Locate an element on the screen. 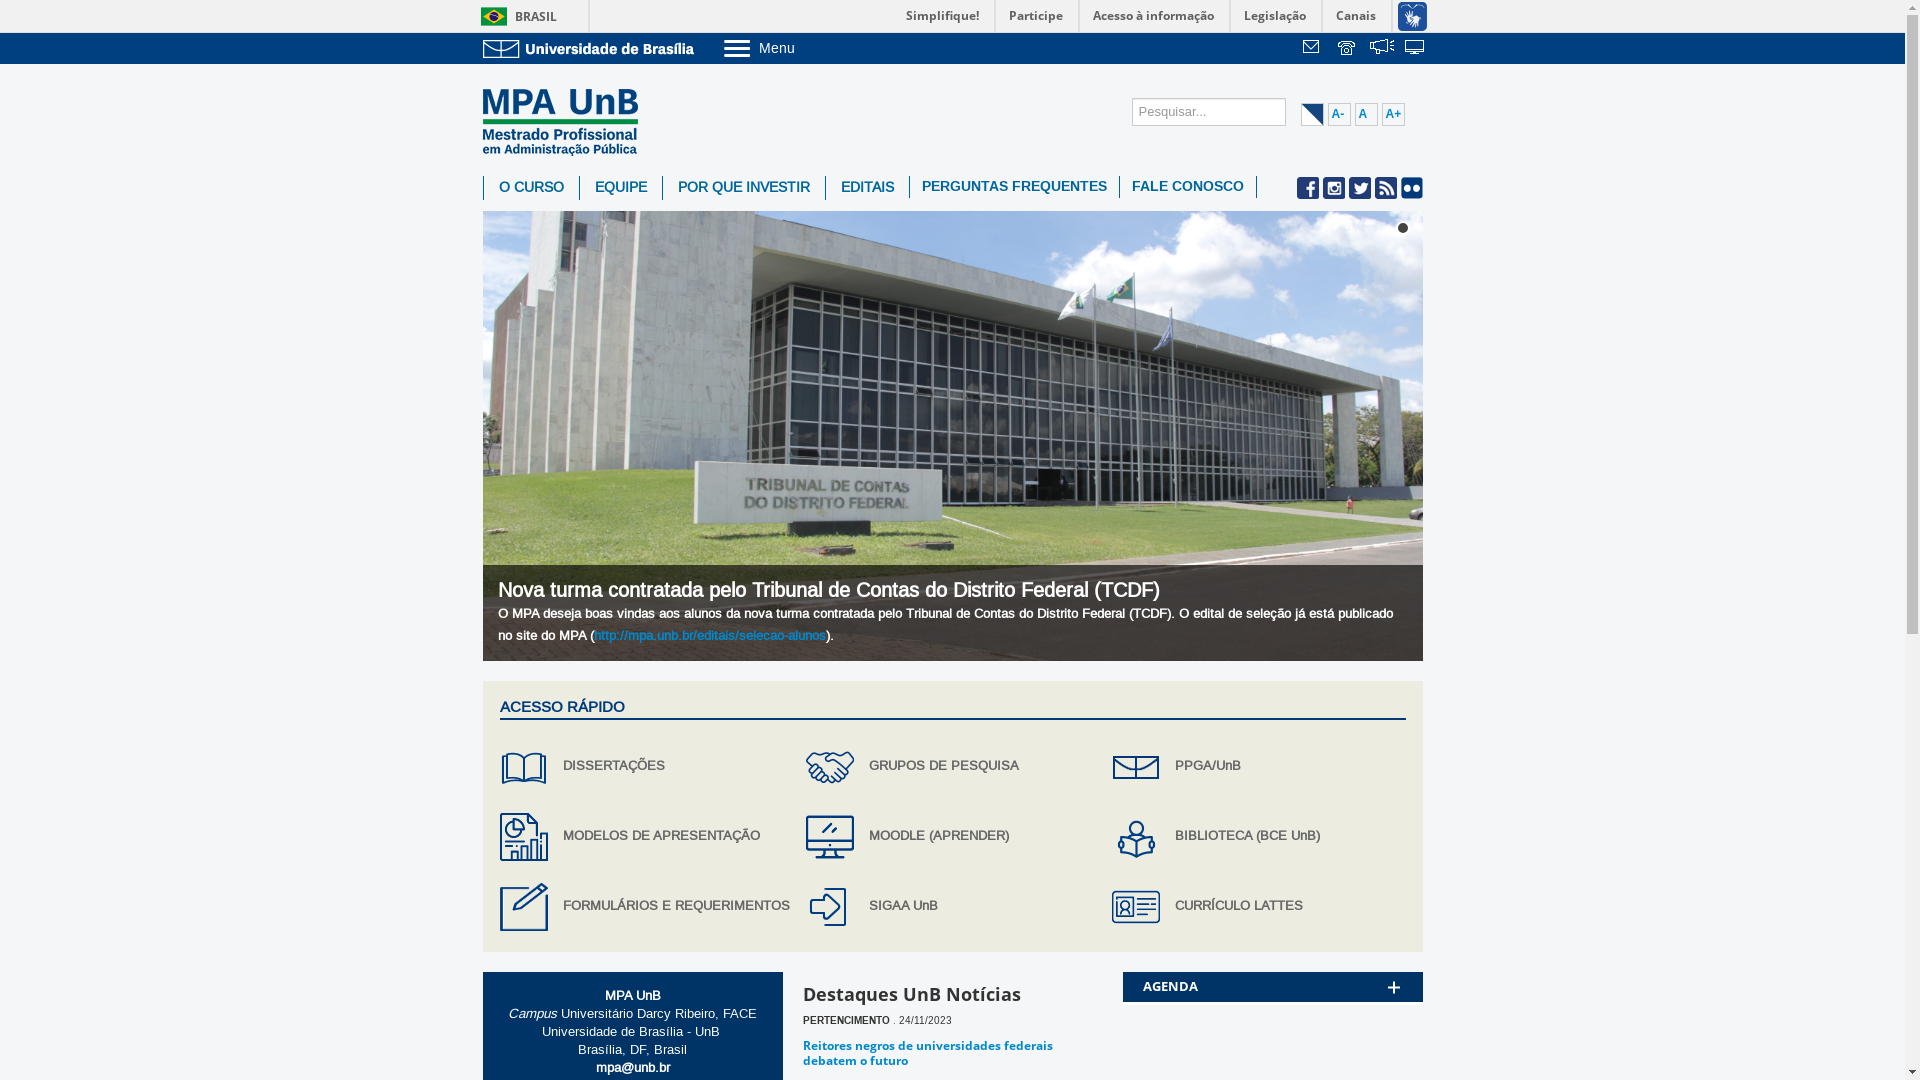 Image resolution: width=1920 pixels, height=1080 pixels. A+ is located at coordinates (1394, 114).